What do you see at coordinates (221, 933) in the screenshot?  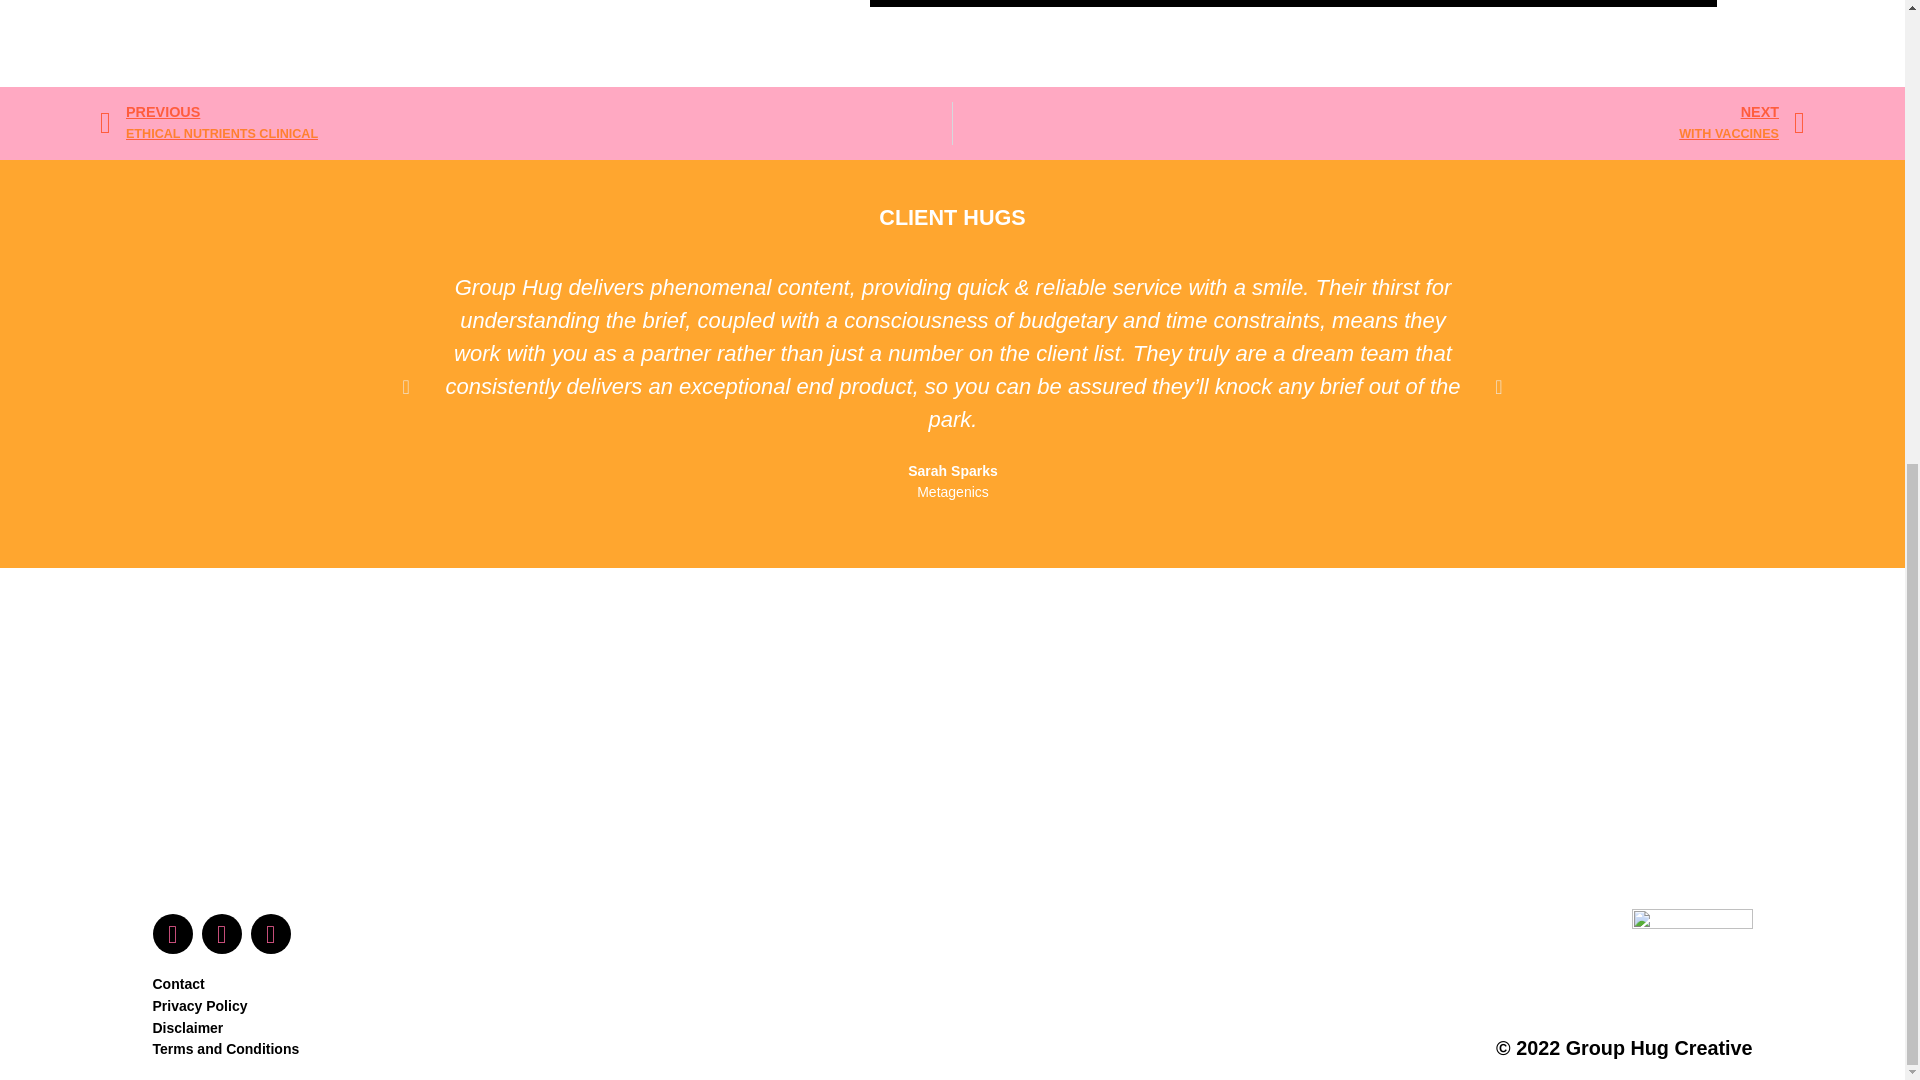 I see `Instagram` at bounding box center [221, 933].